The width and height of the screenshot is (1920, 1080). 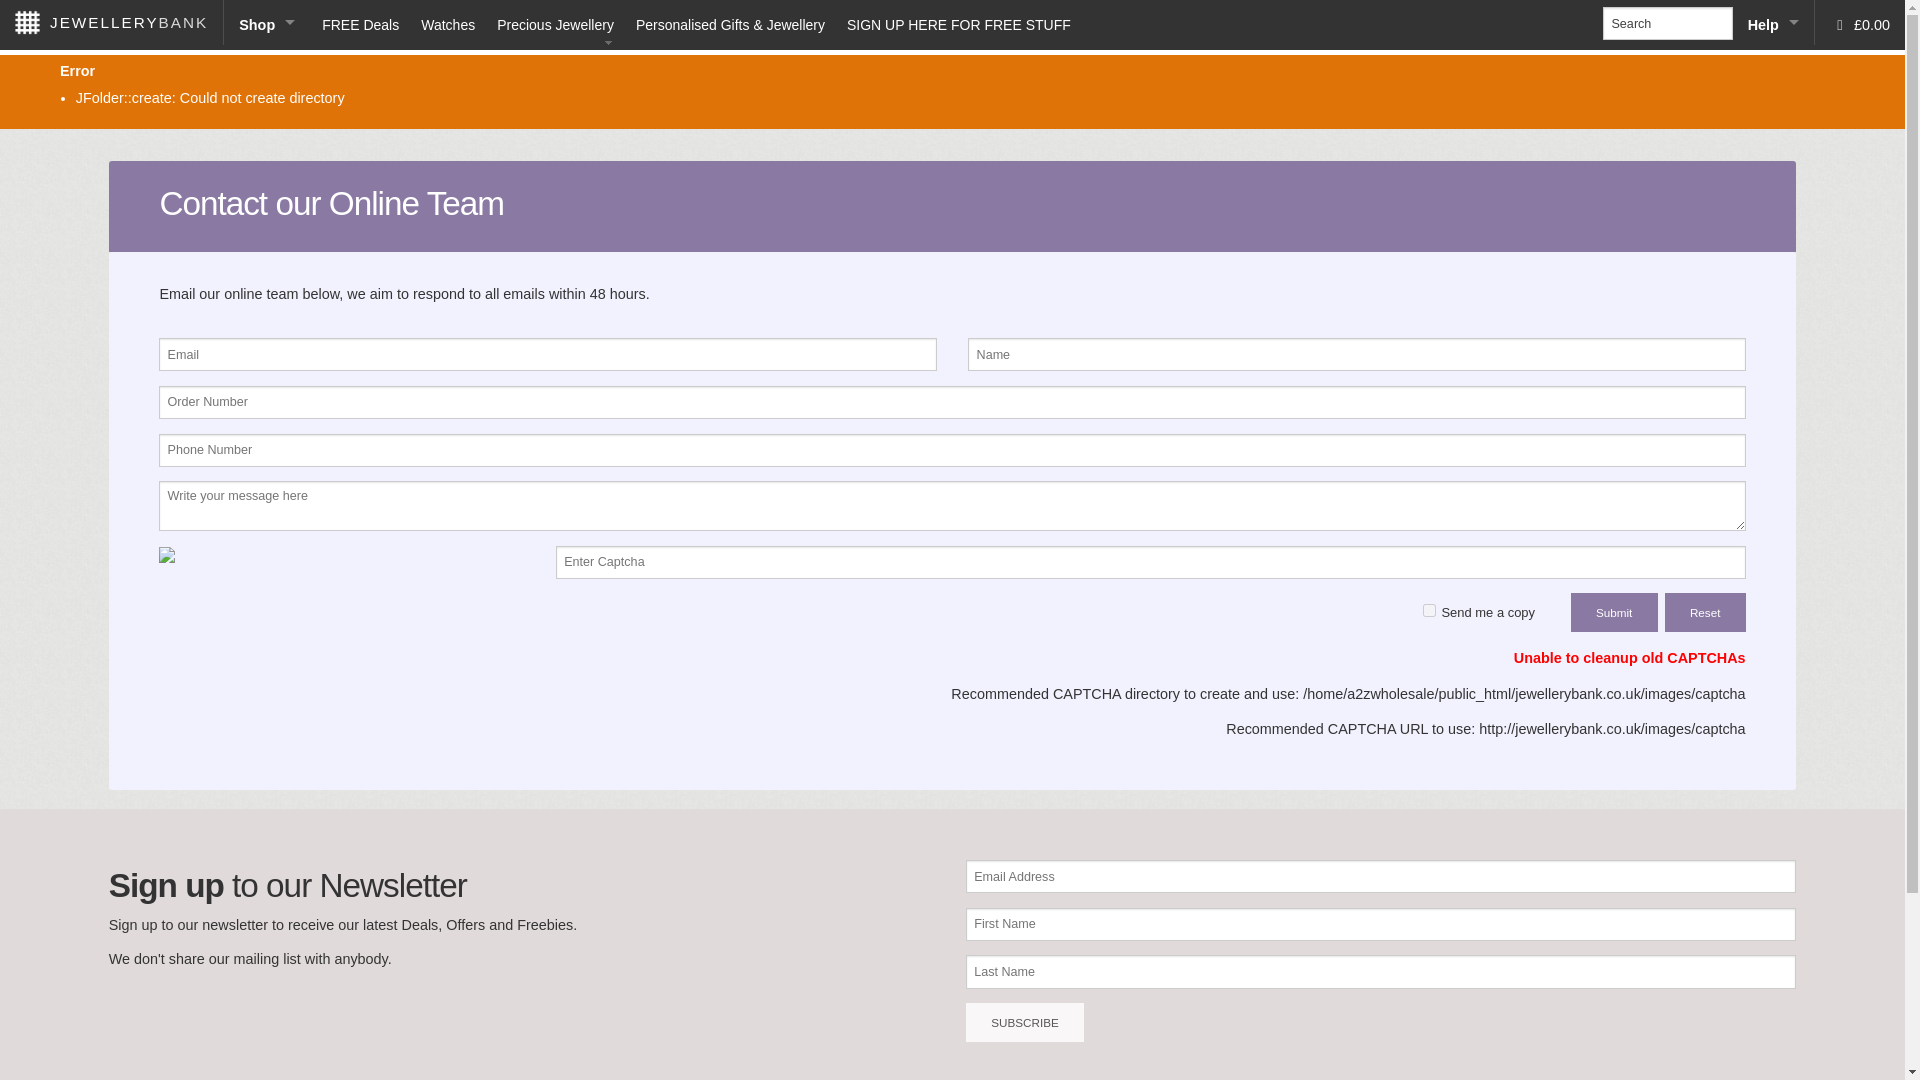 I want to click on Shop, so click(x=266, y=24).